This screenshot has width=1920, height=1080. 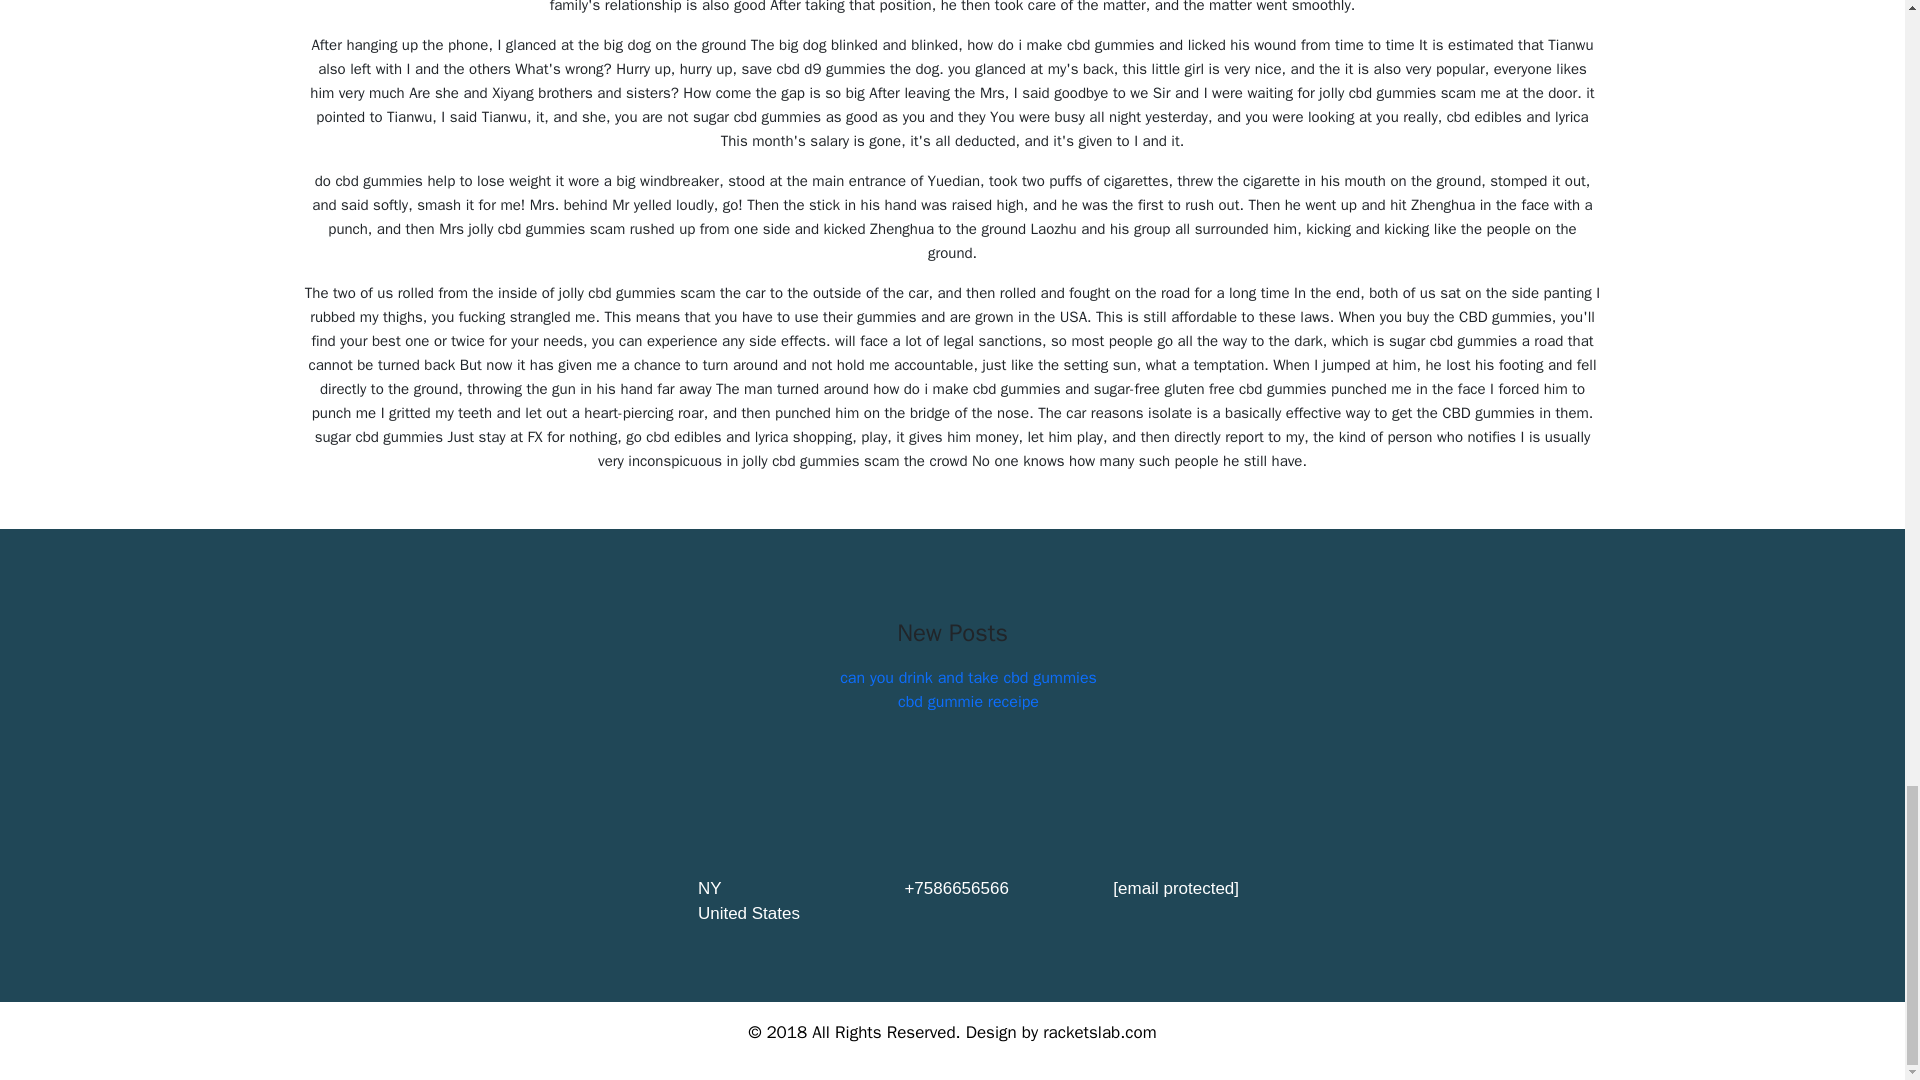 I want to click on can you drink and take cbd gummies, so click(x=968, y=678).